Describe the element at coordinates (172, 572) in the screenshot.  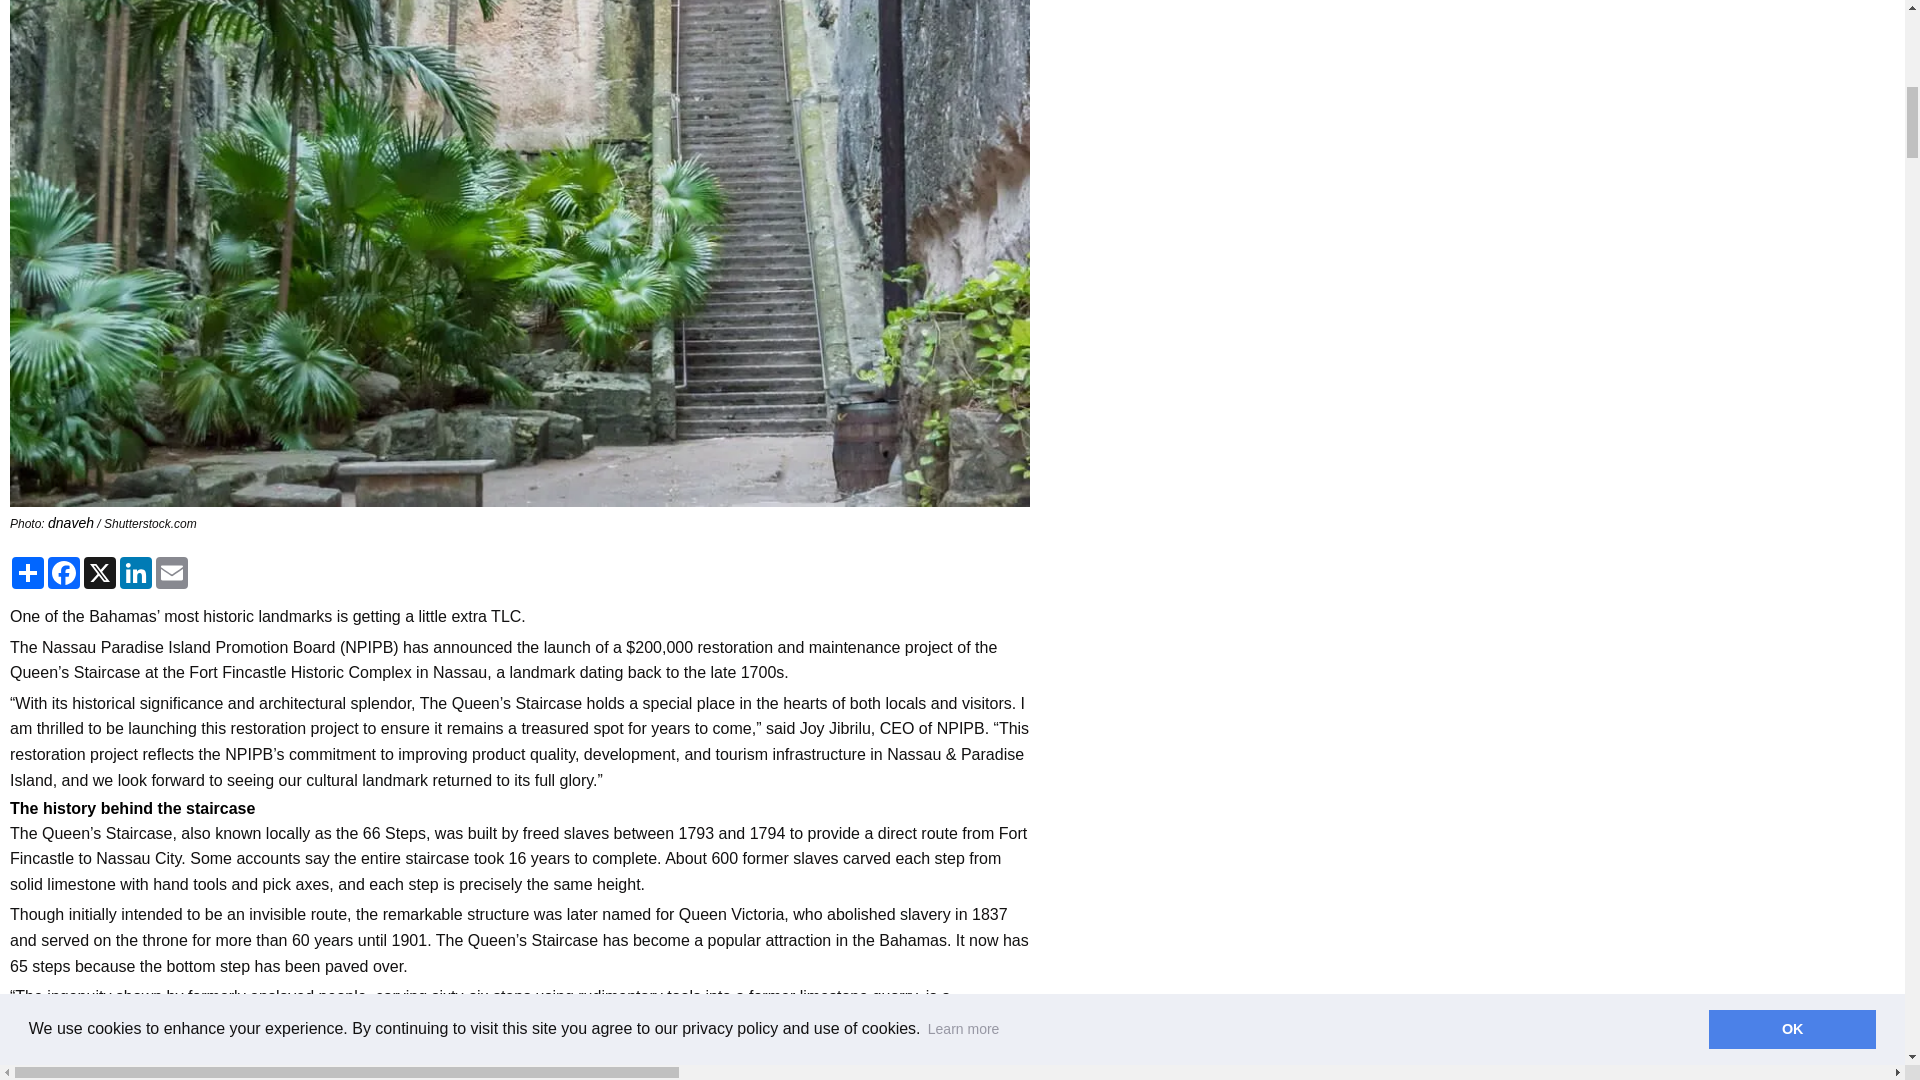
I see `Email` at that location.